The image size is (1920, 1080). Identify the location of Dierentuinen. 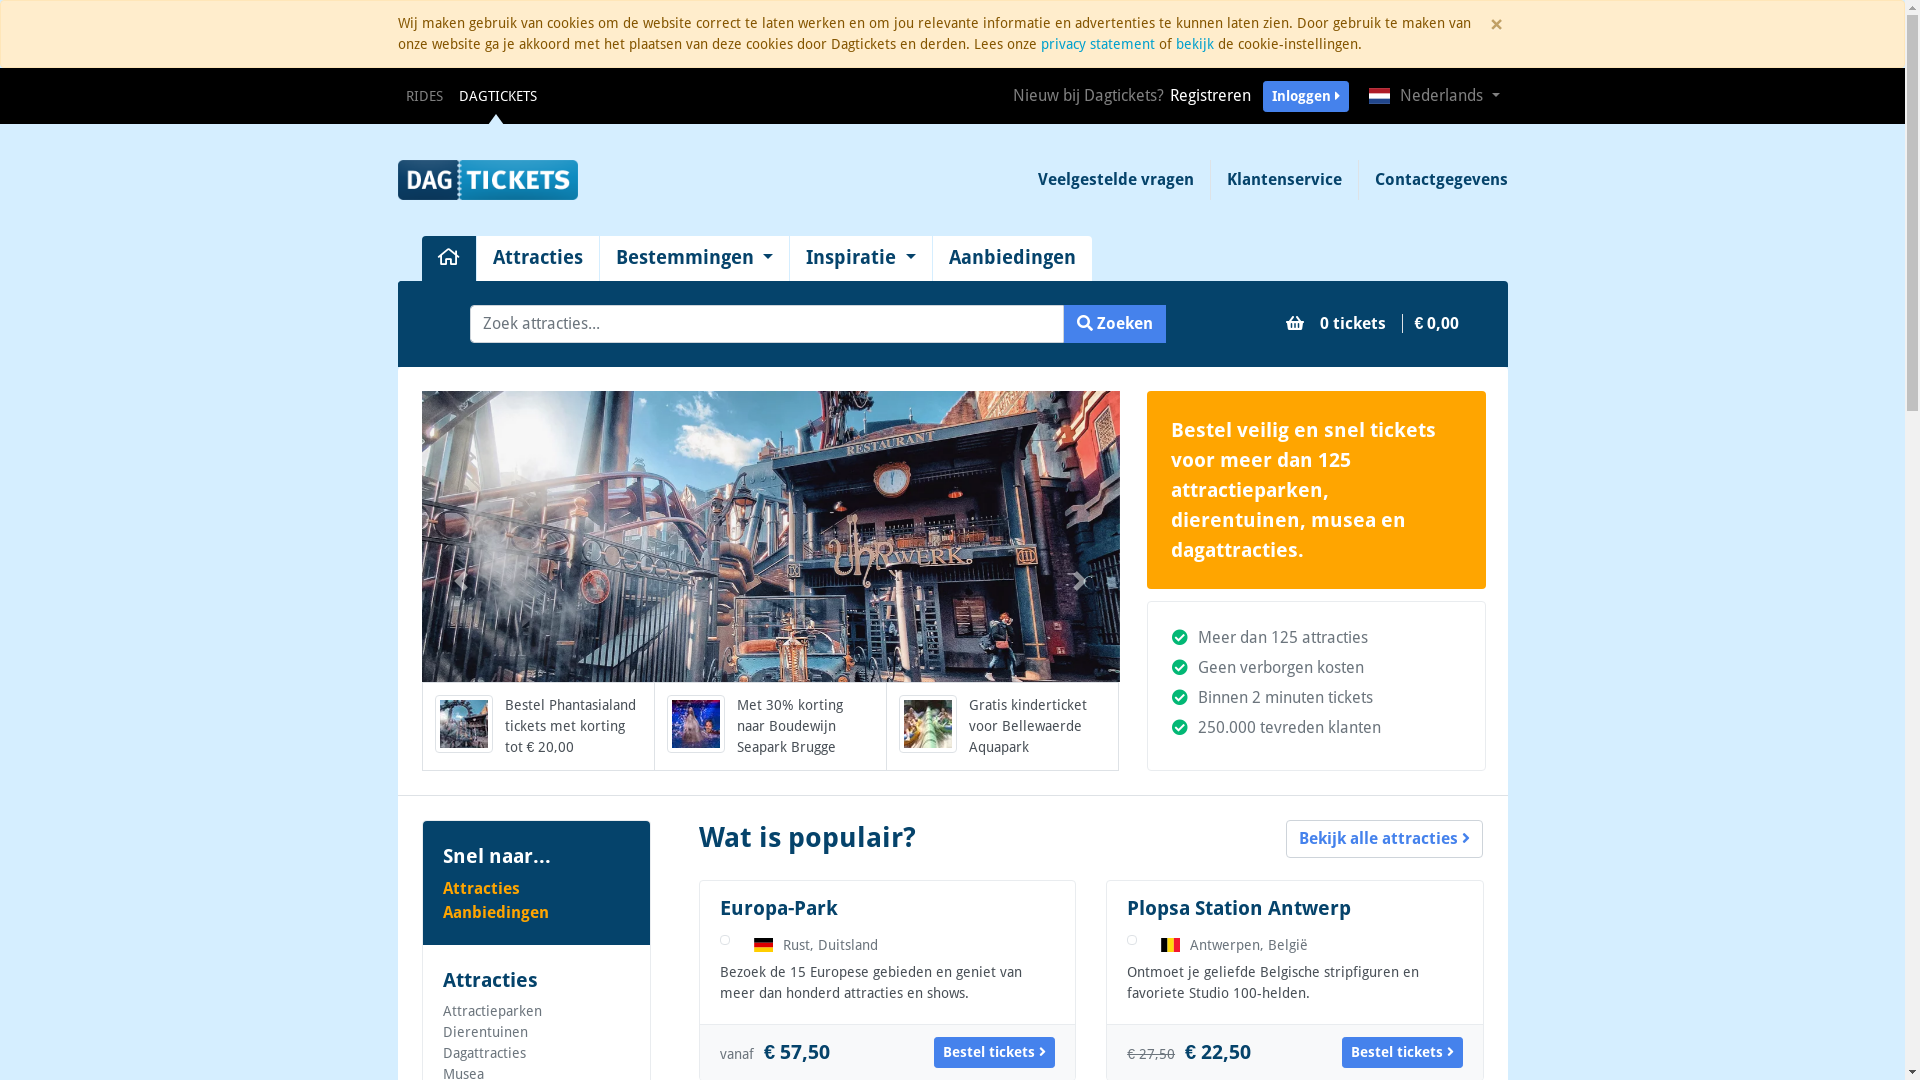
(484, 1032).